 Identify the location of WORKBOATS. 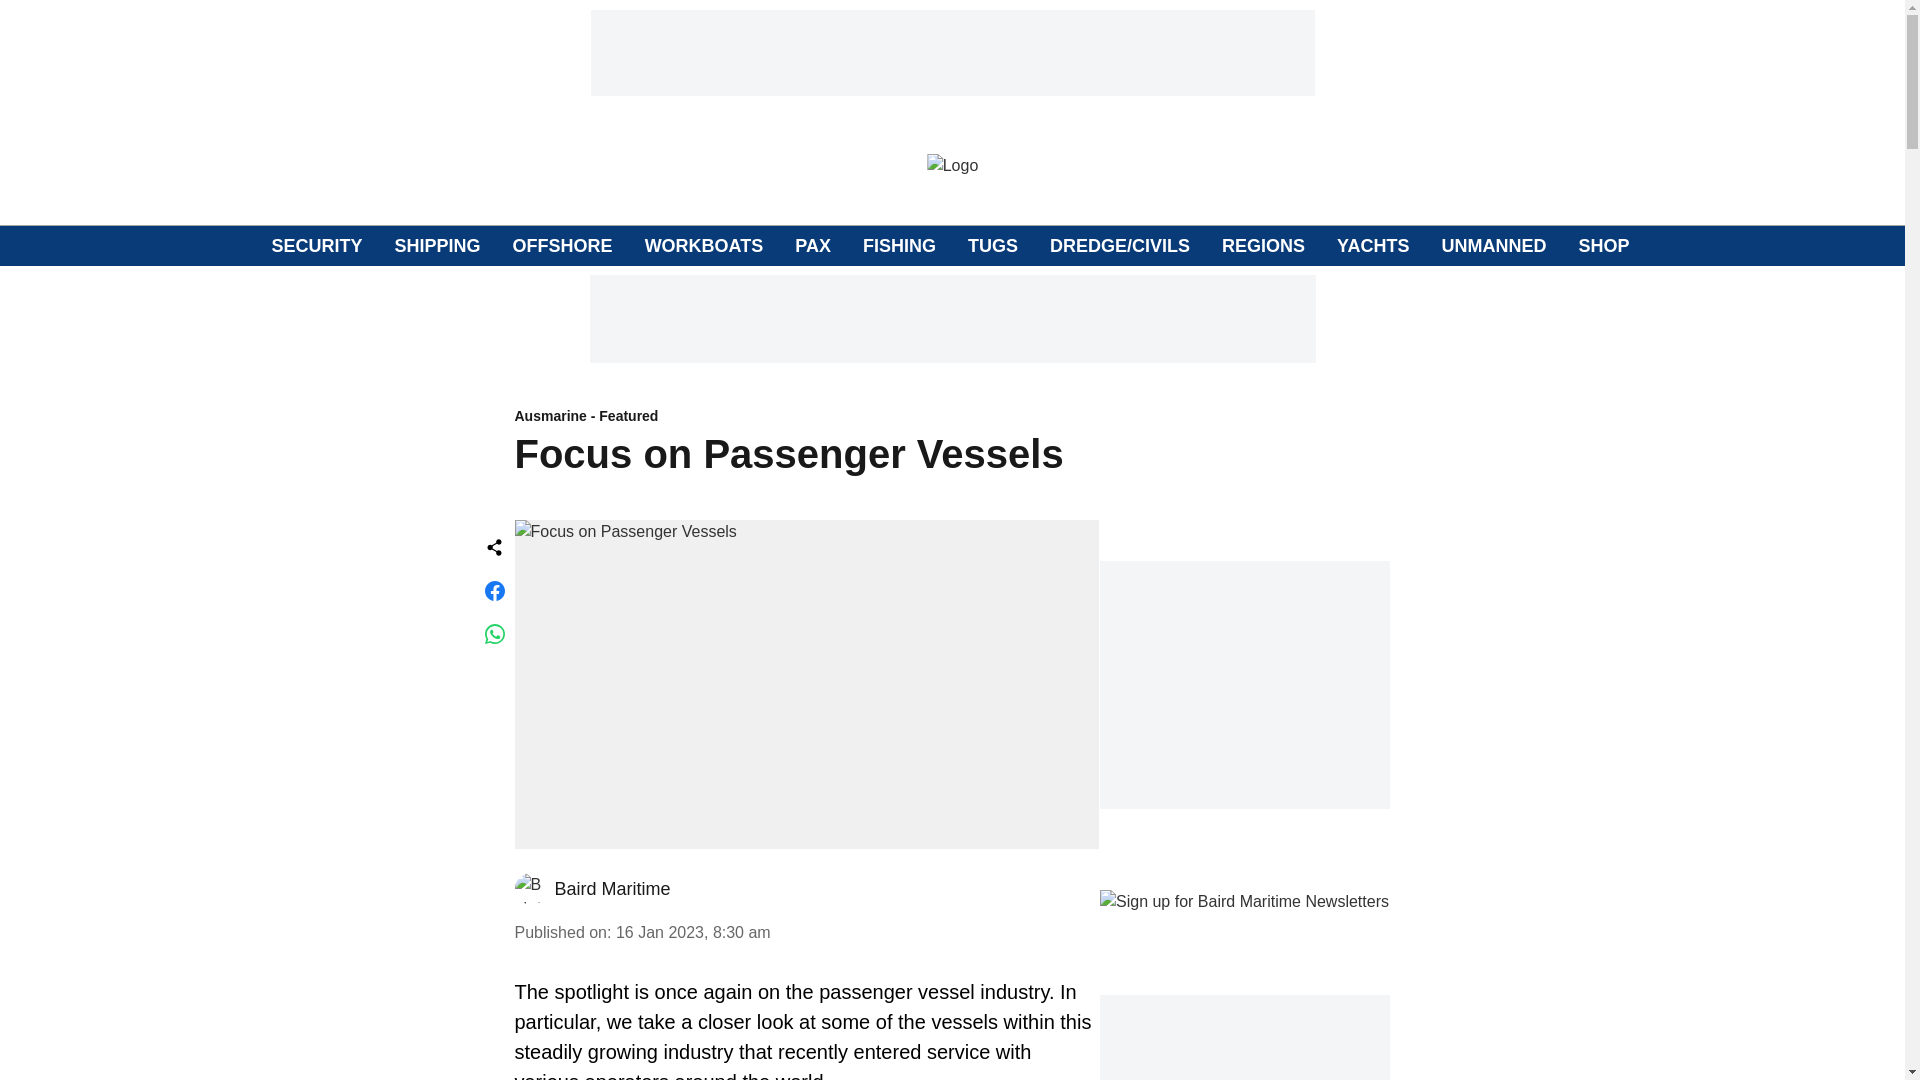
(704, 246).